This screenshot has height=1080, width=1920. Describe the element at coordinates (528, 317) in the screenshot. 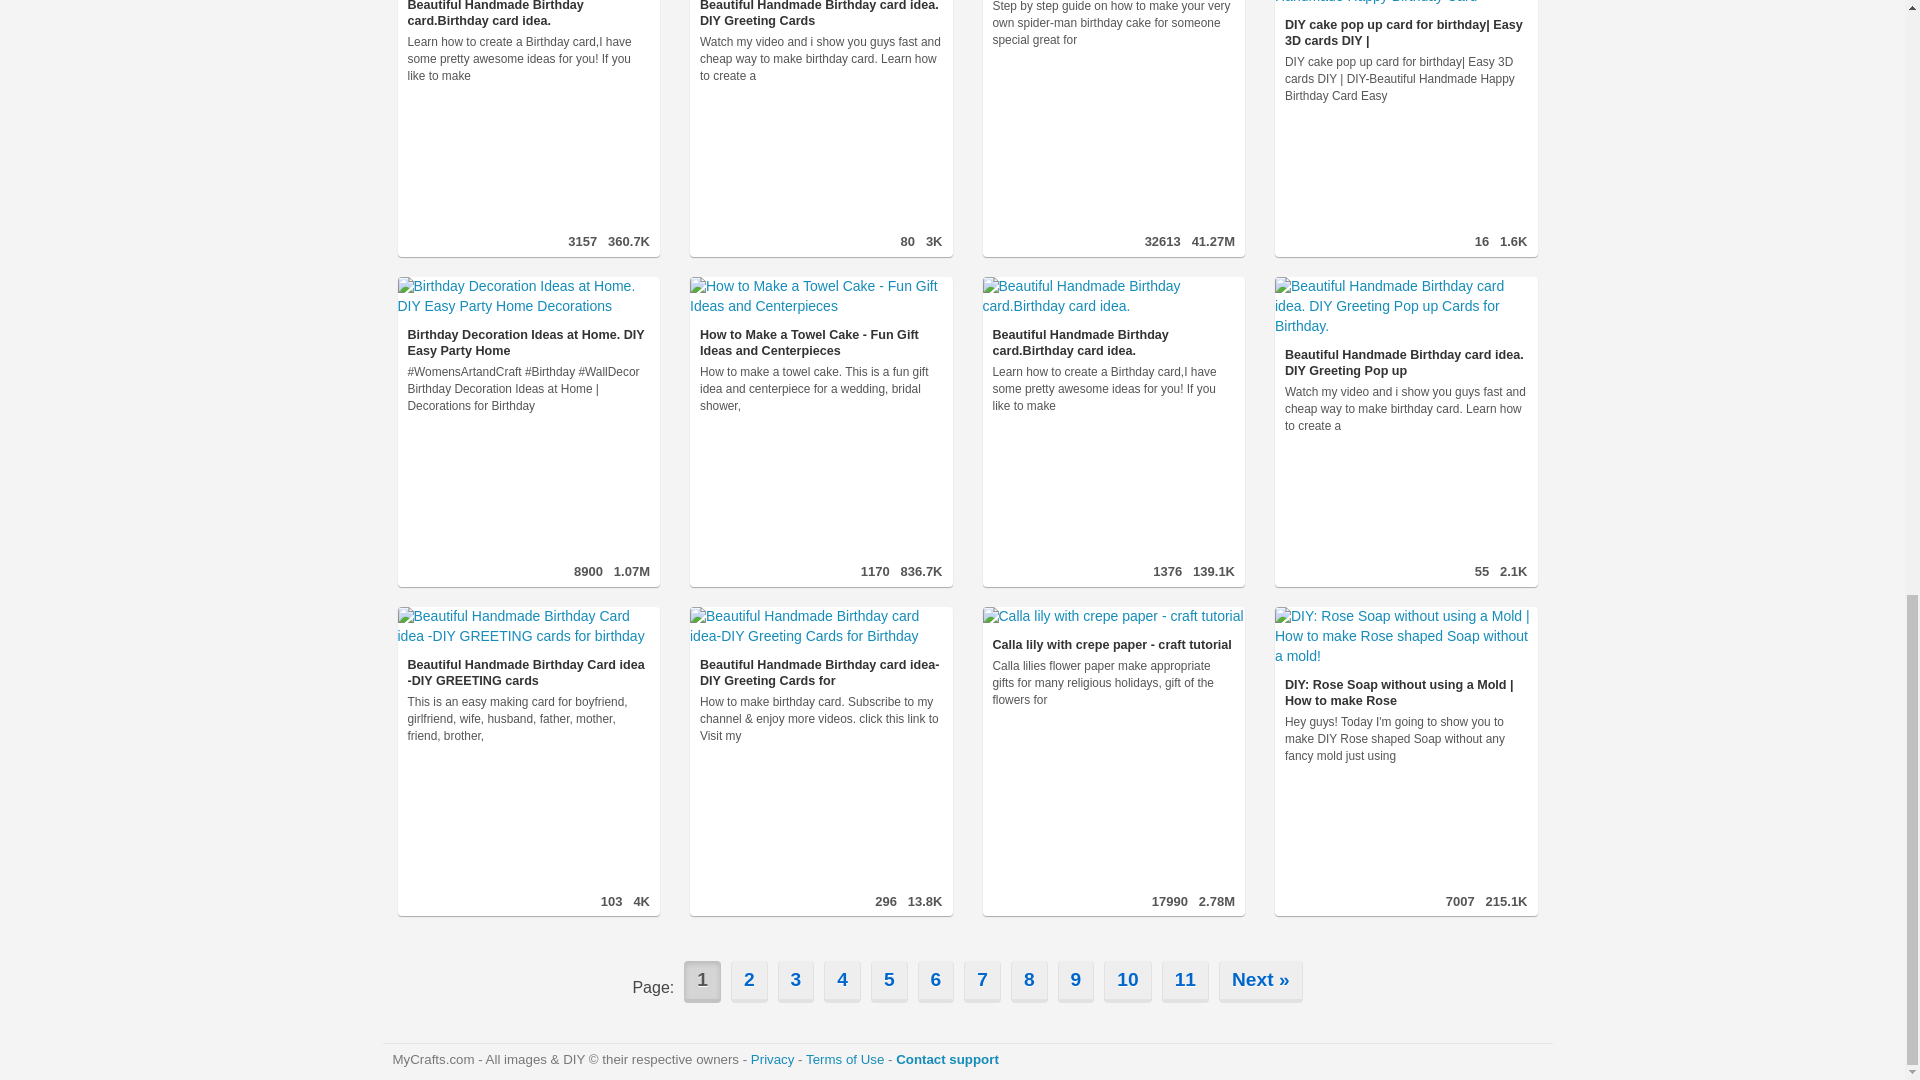

I see `Birthday Decoration Ideas at Home. DIY Easy Party Home` at that location.